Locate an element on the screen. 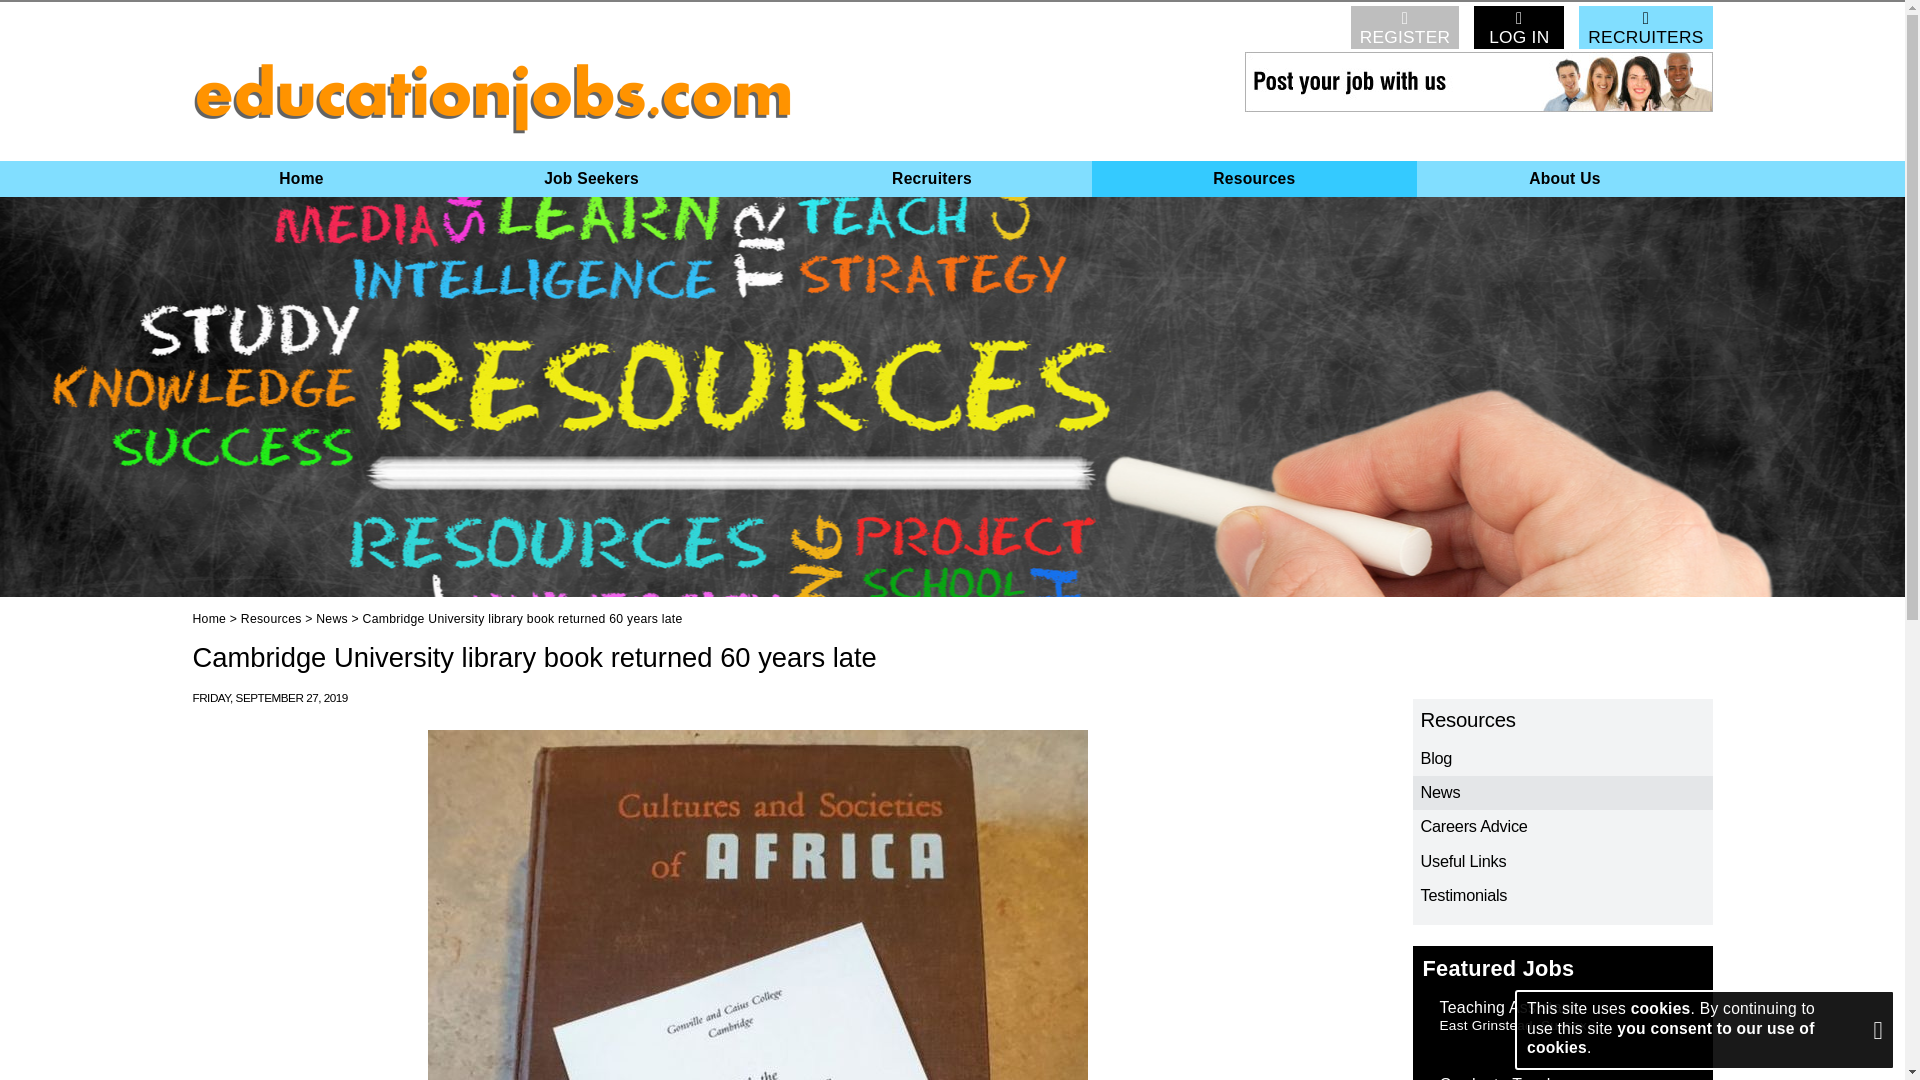 Image resolution: width=1920 pixels, height=1080 pixels. RECRUITERS is located at coordinates (1645, 27).